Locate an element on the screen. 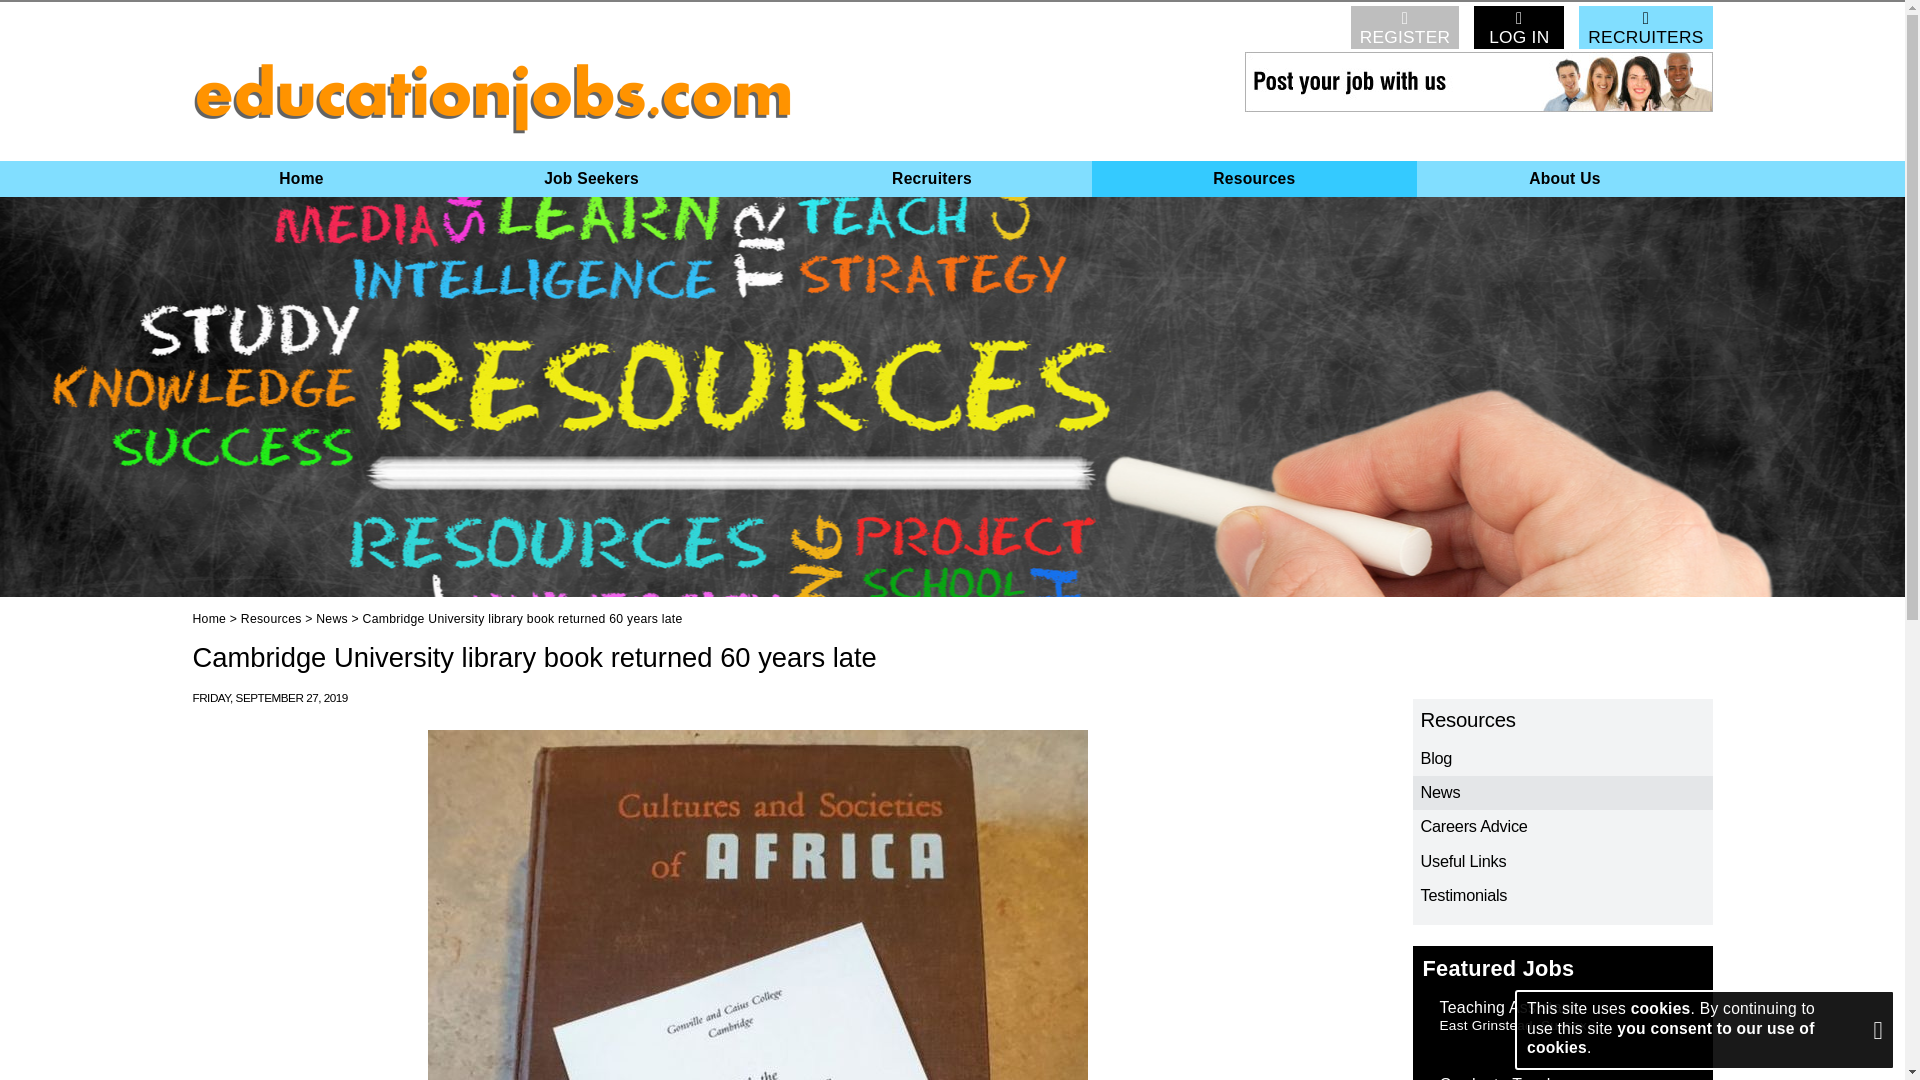 Image resolution: width=1920 pixels, height=1080 pixels. RECRUITERS is located at coordinates (1645, 27).